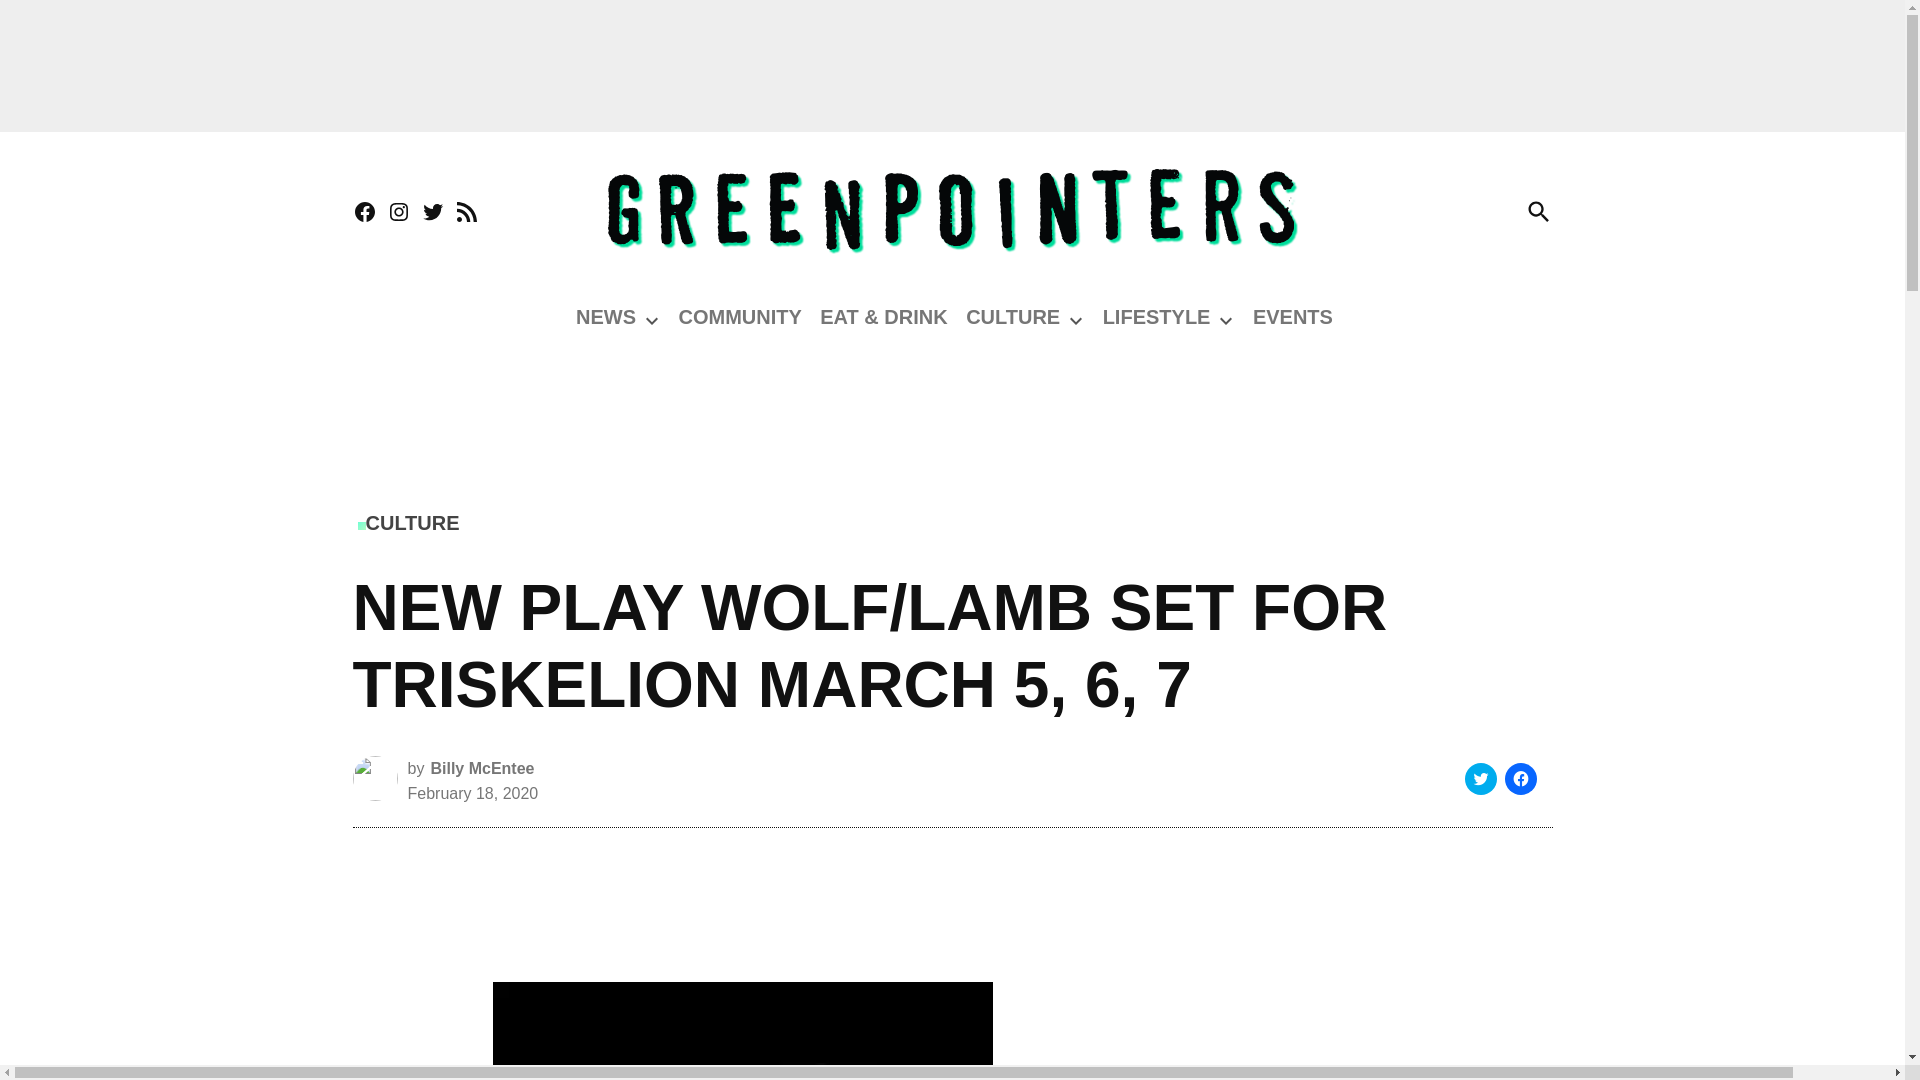 The height and width of the screenshot is (1080, 1920). What do you see at coordinates (1012, 316) in the screenshot?
I see `CULTURE` at bounding box center [1012, 316].